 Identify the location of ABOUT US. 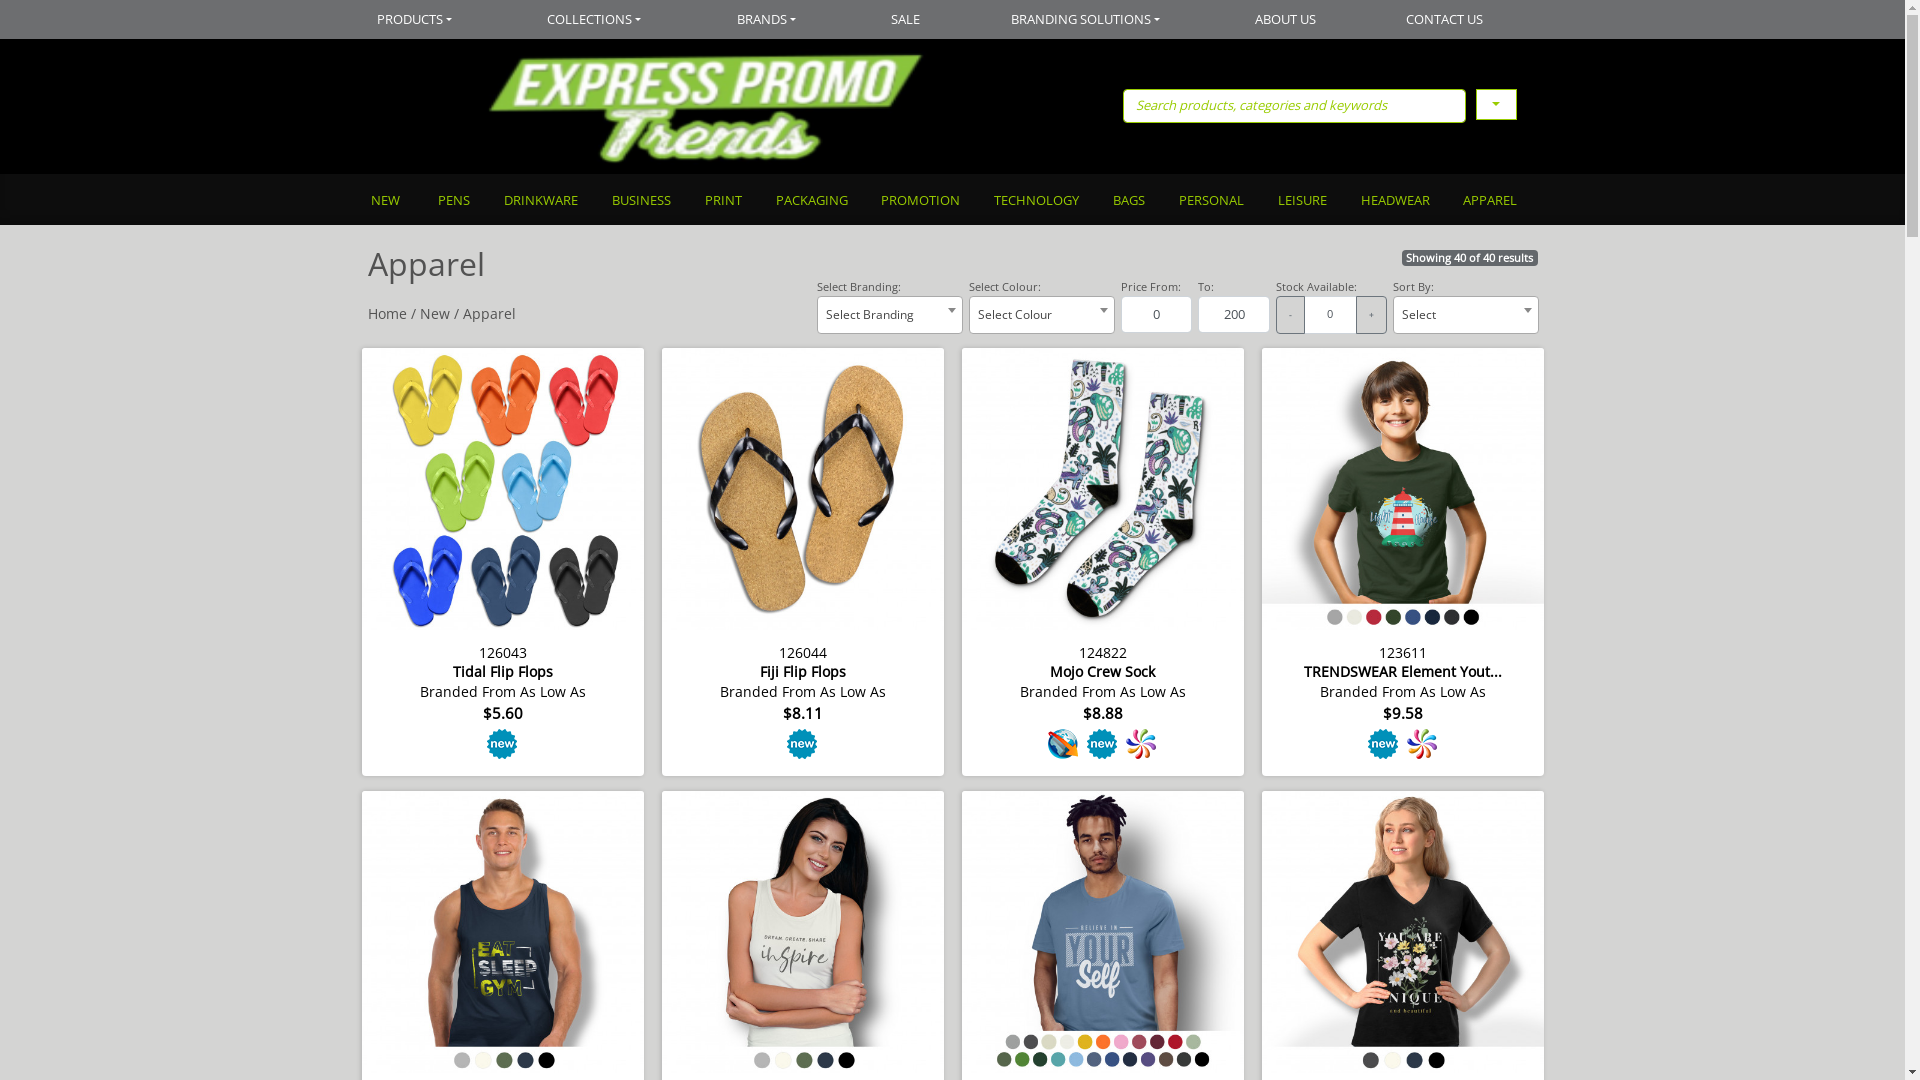
(1286, 20).